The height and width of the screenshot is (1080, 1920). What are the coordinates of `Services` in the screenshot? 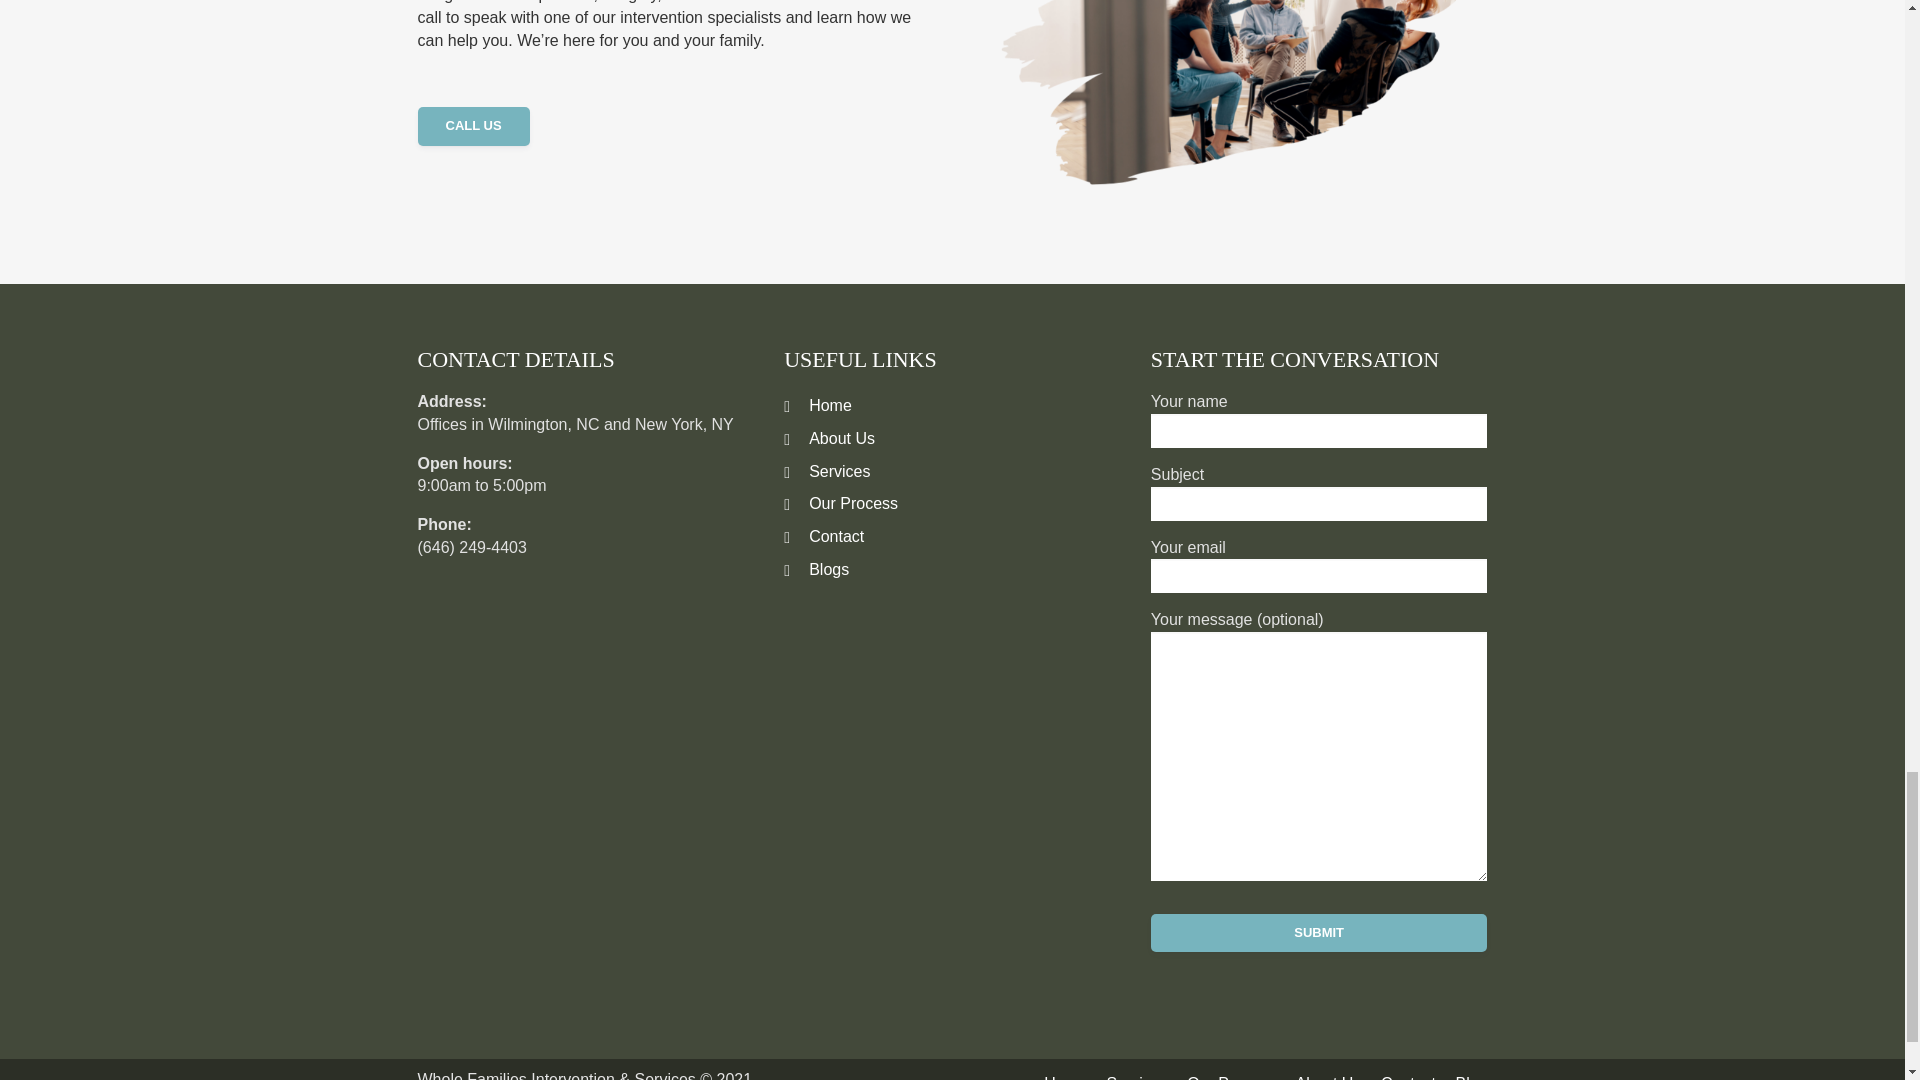 It's located at (826, 471).